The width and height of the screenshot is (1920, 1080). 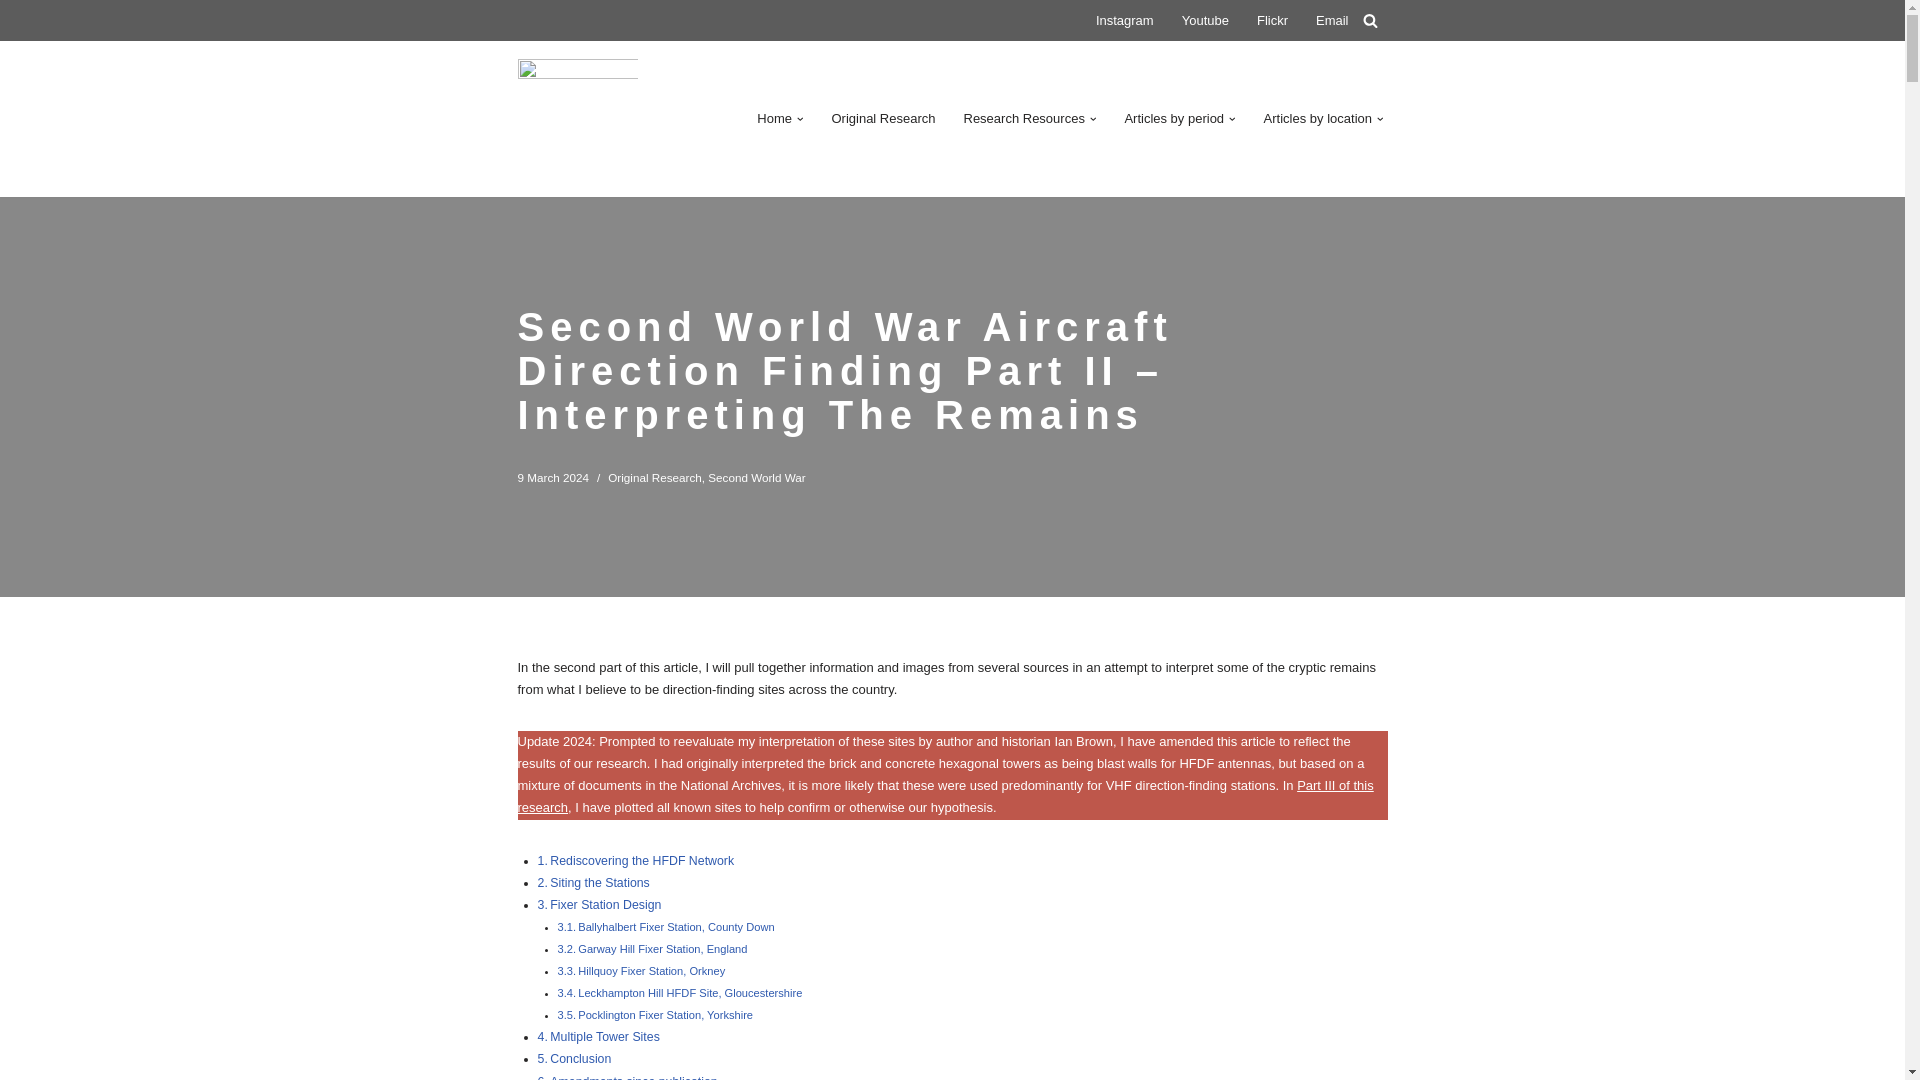 I want to click on Garway Hill Fixer Station, England, so click(x=662, y=948).